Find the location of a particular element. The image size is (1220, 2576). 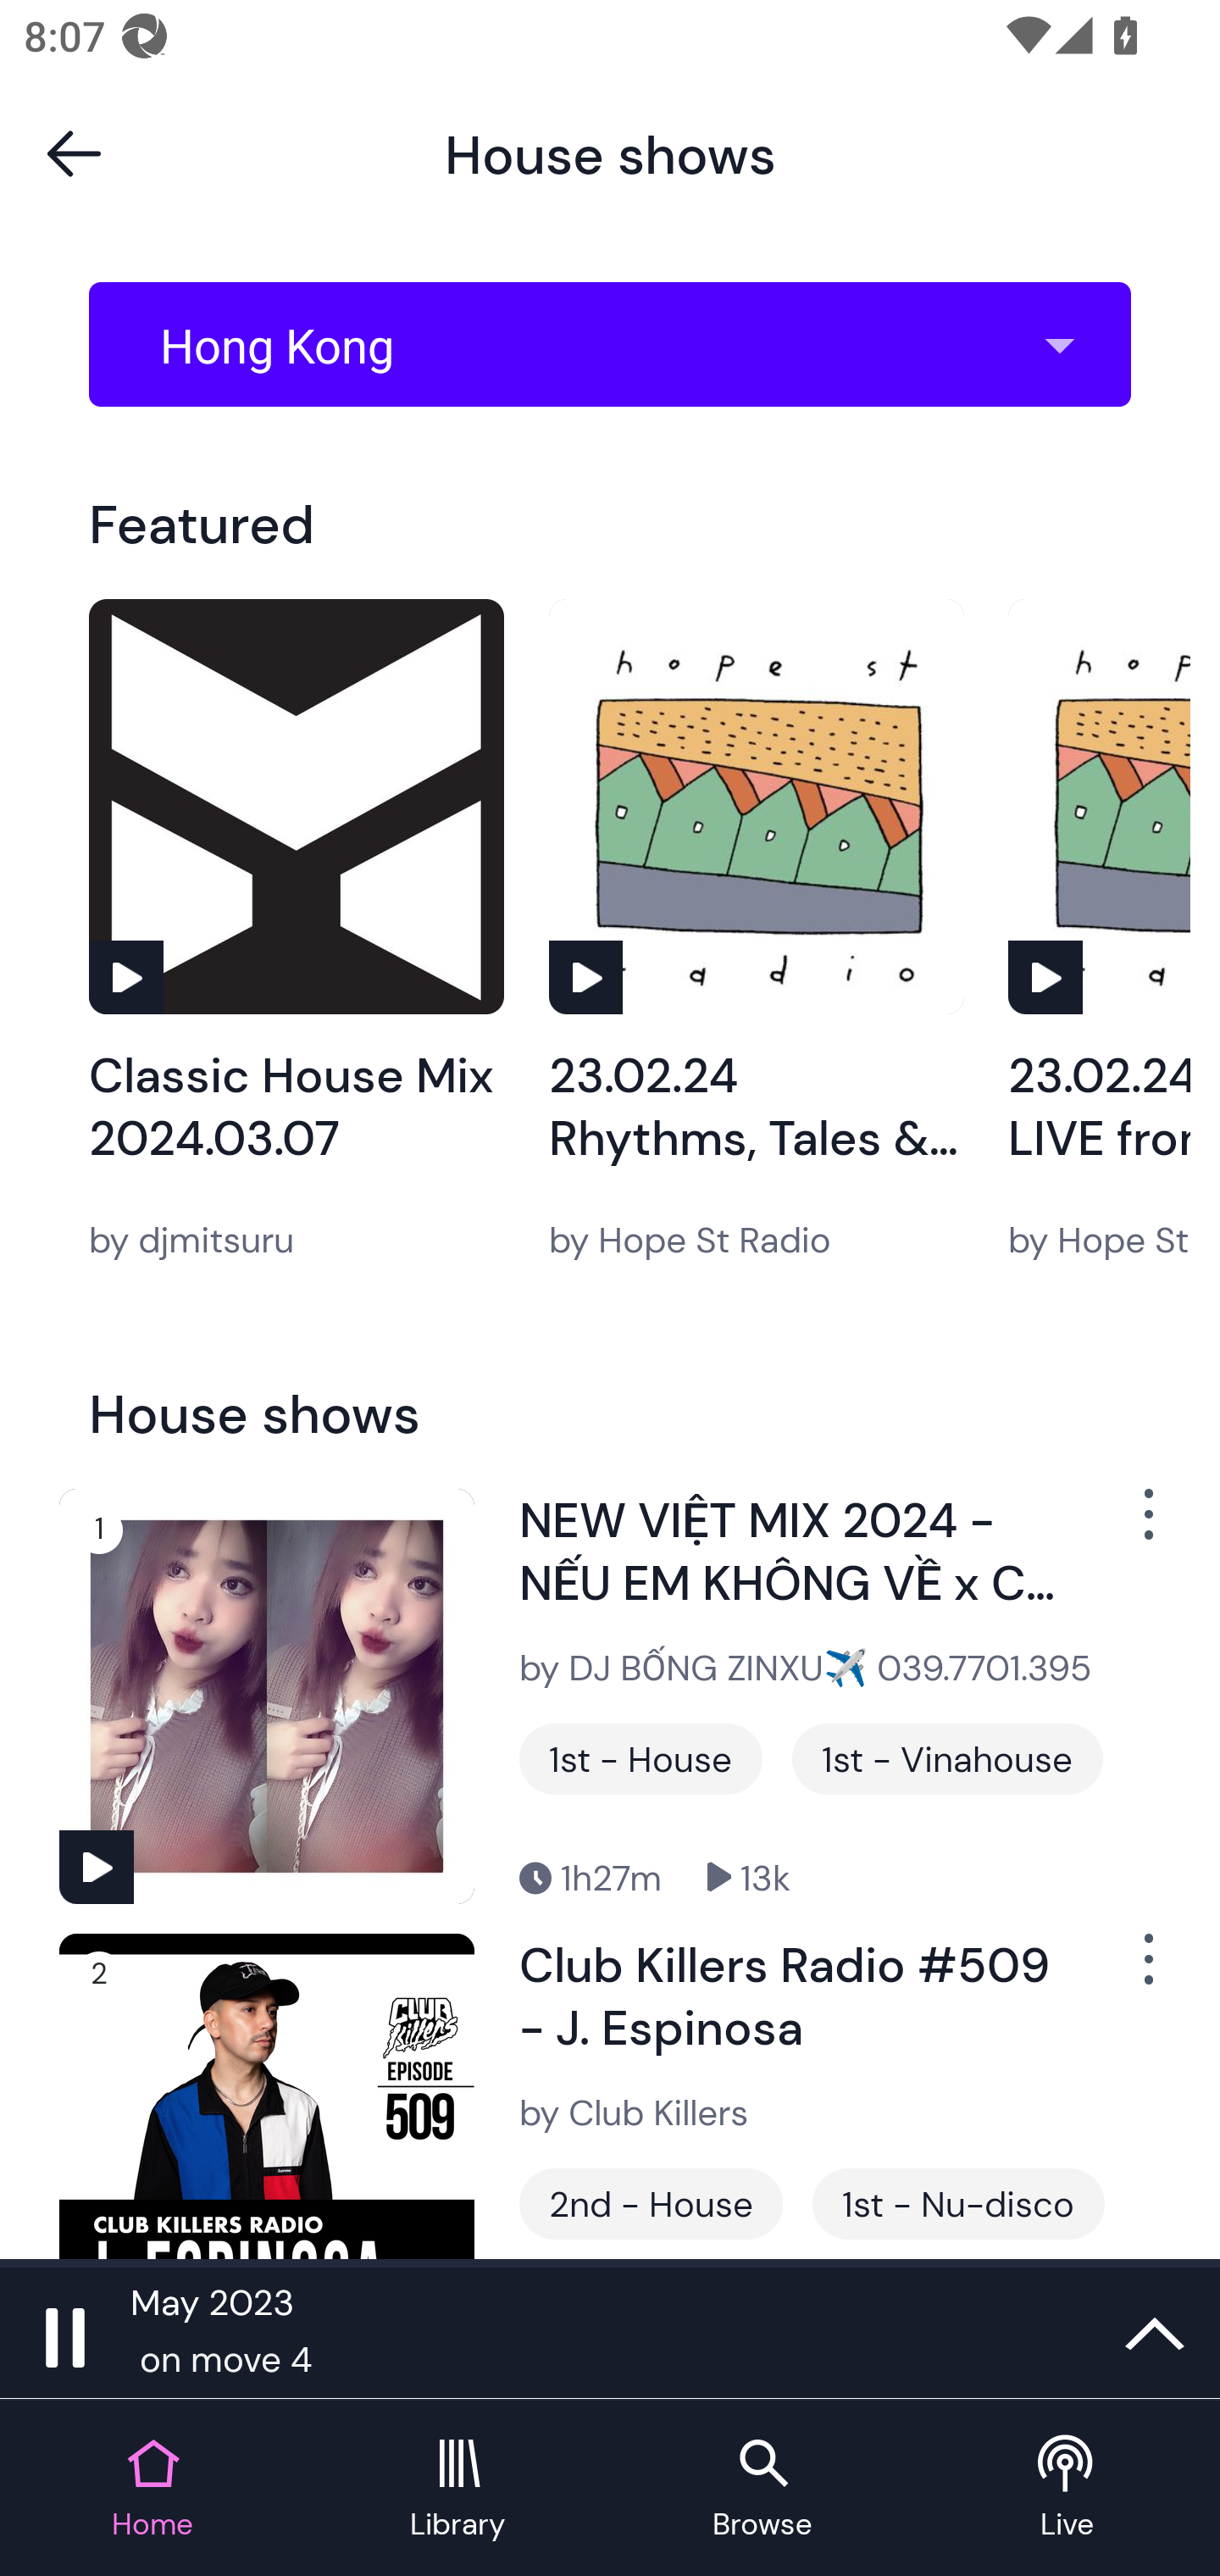

1st - Nu-disco is located at coordinates (959, 2203).